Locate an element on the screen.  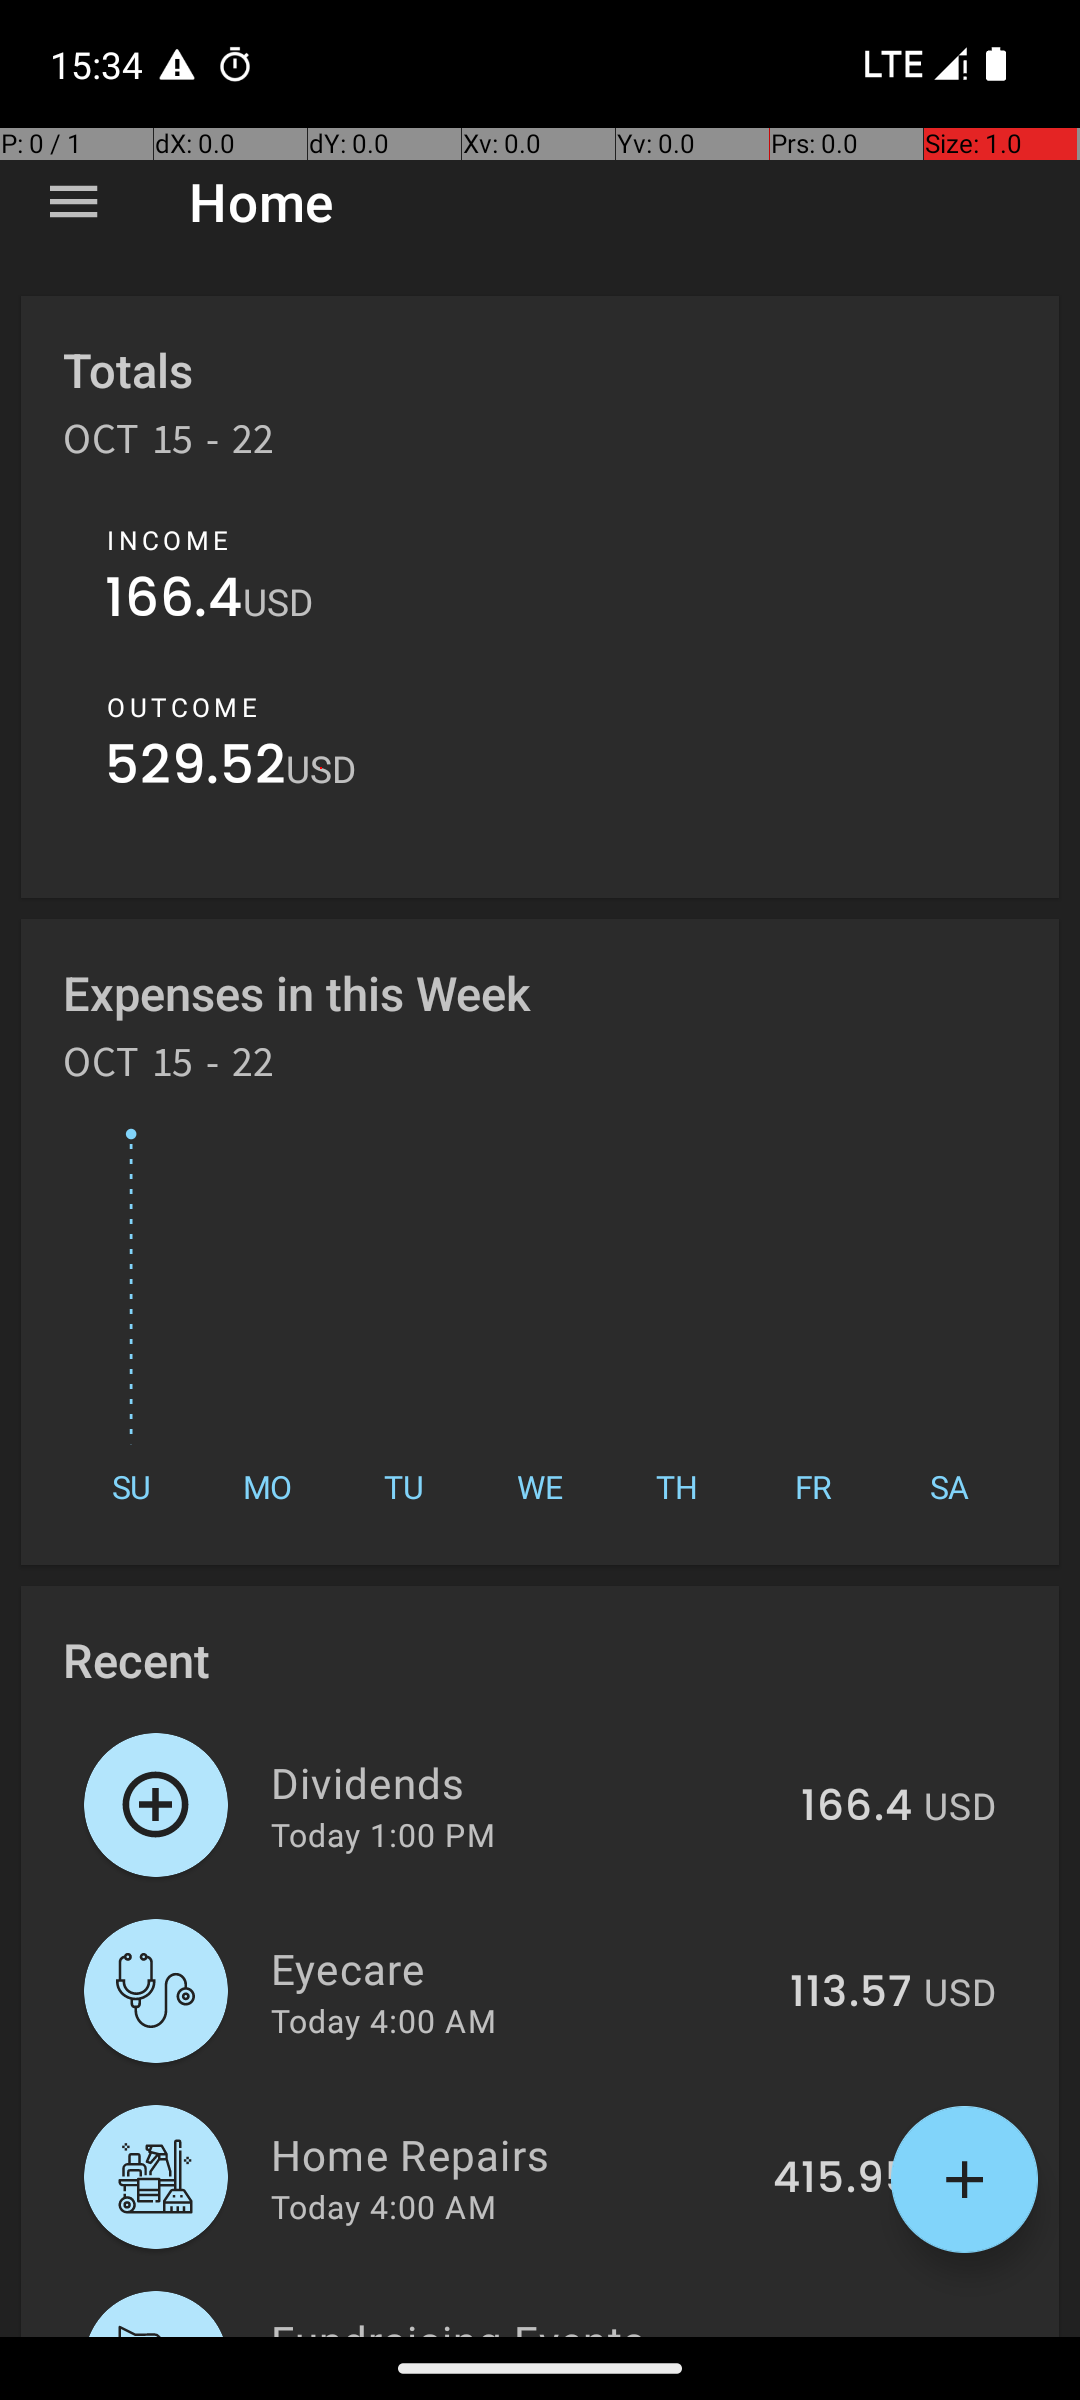
Today 1:00 PM is located at coordinates (383, 1834).